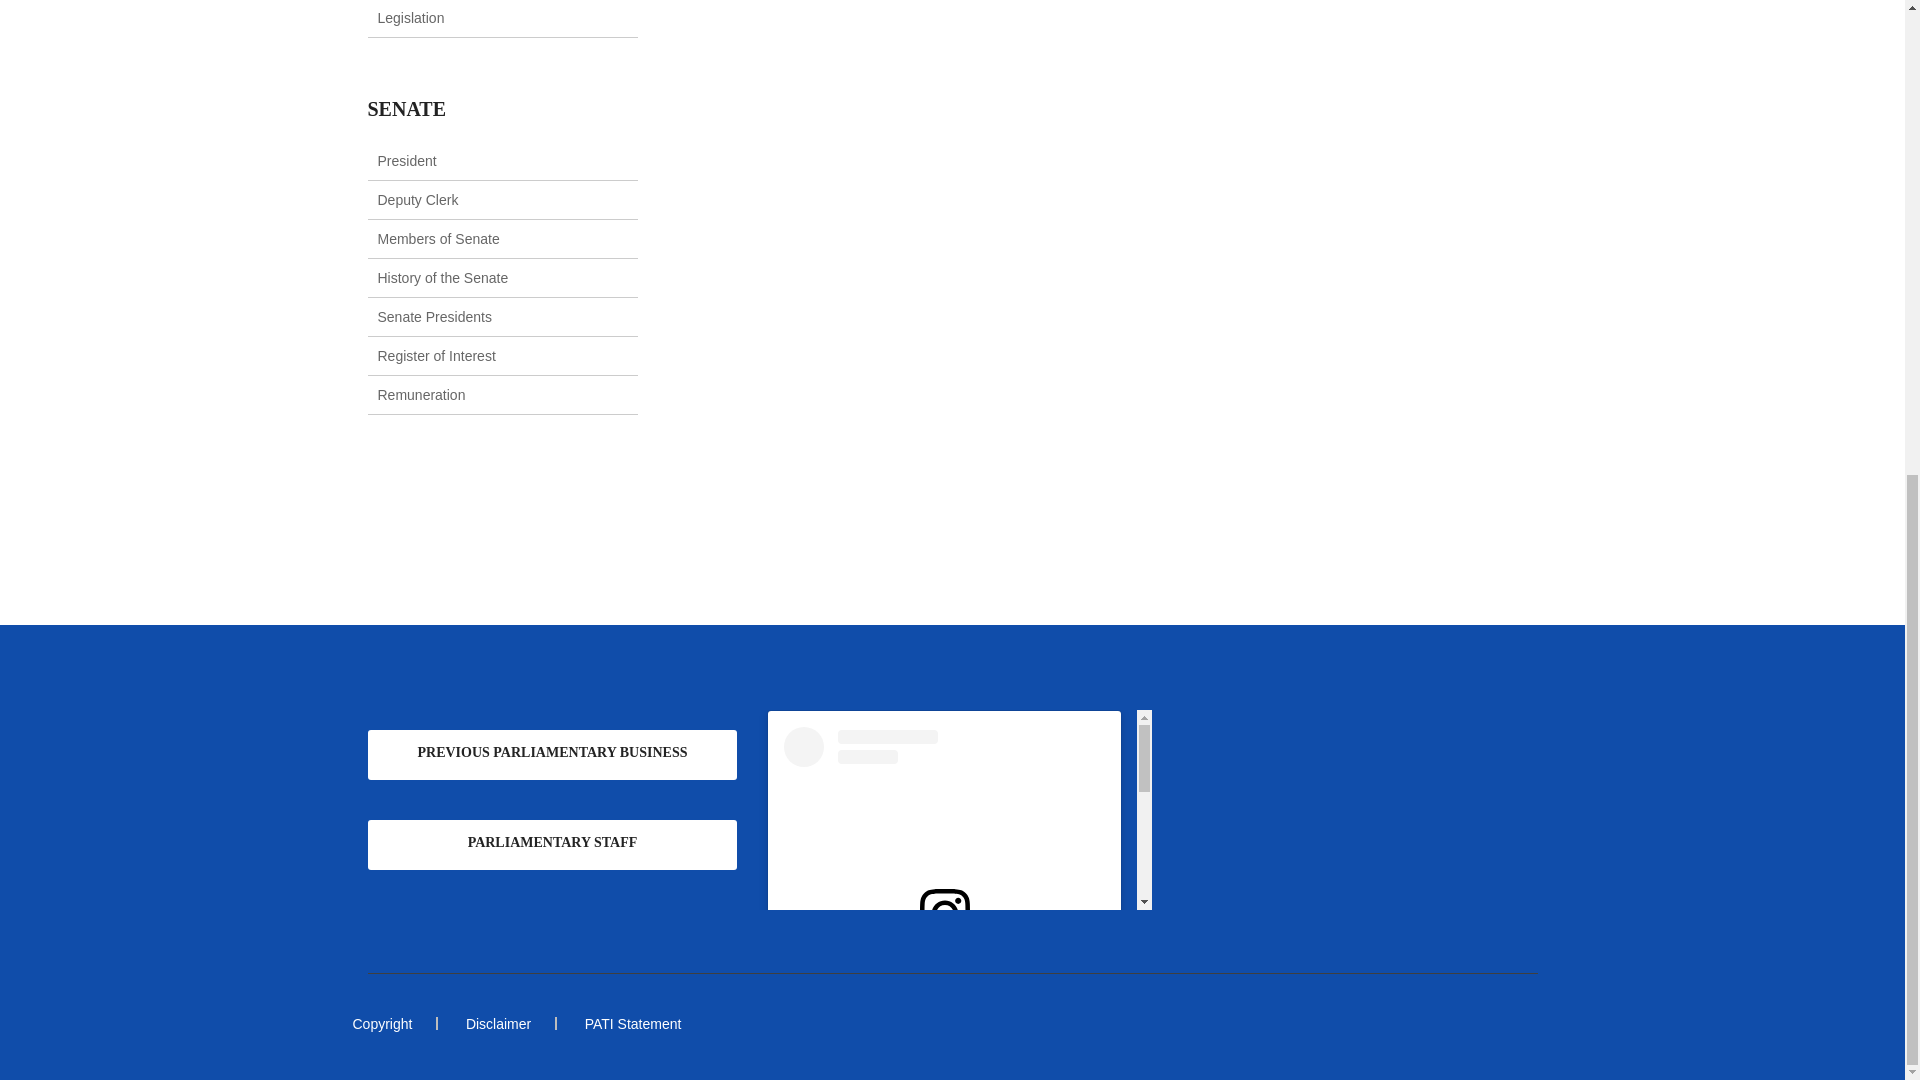 The height and width of the screenshot is (1080, 1920). What do you see at coordinates (1337, 810) in the screenshot?
I see `fb:page Facebook Social Plugin` at bounding box center [1337, 810].